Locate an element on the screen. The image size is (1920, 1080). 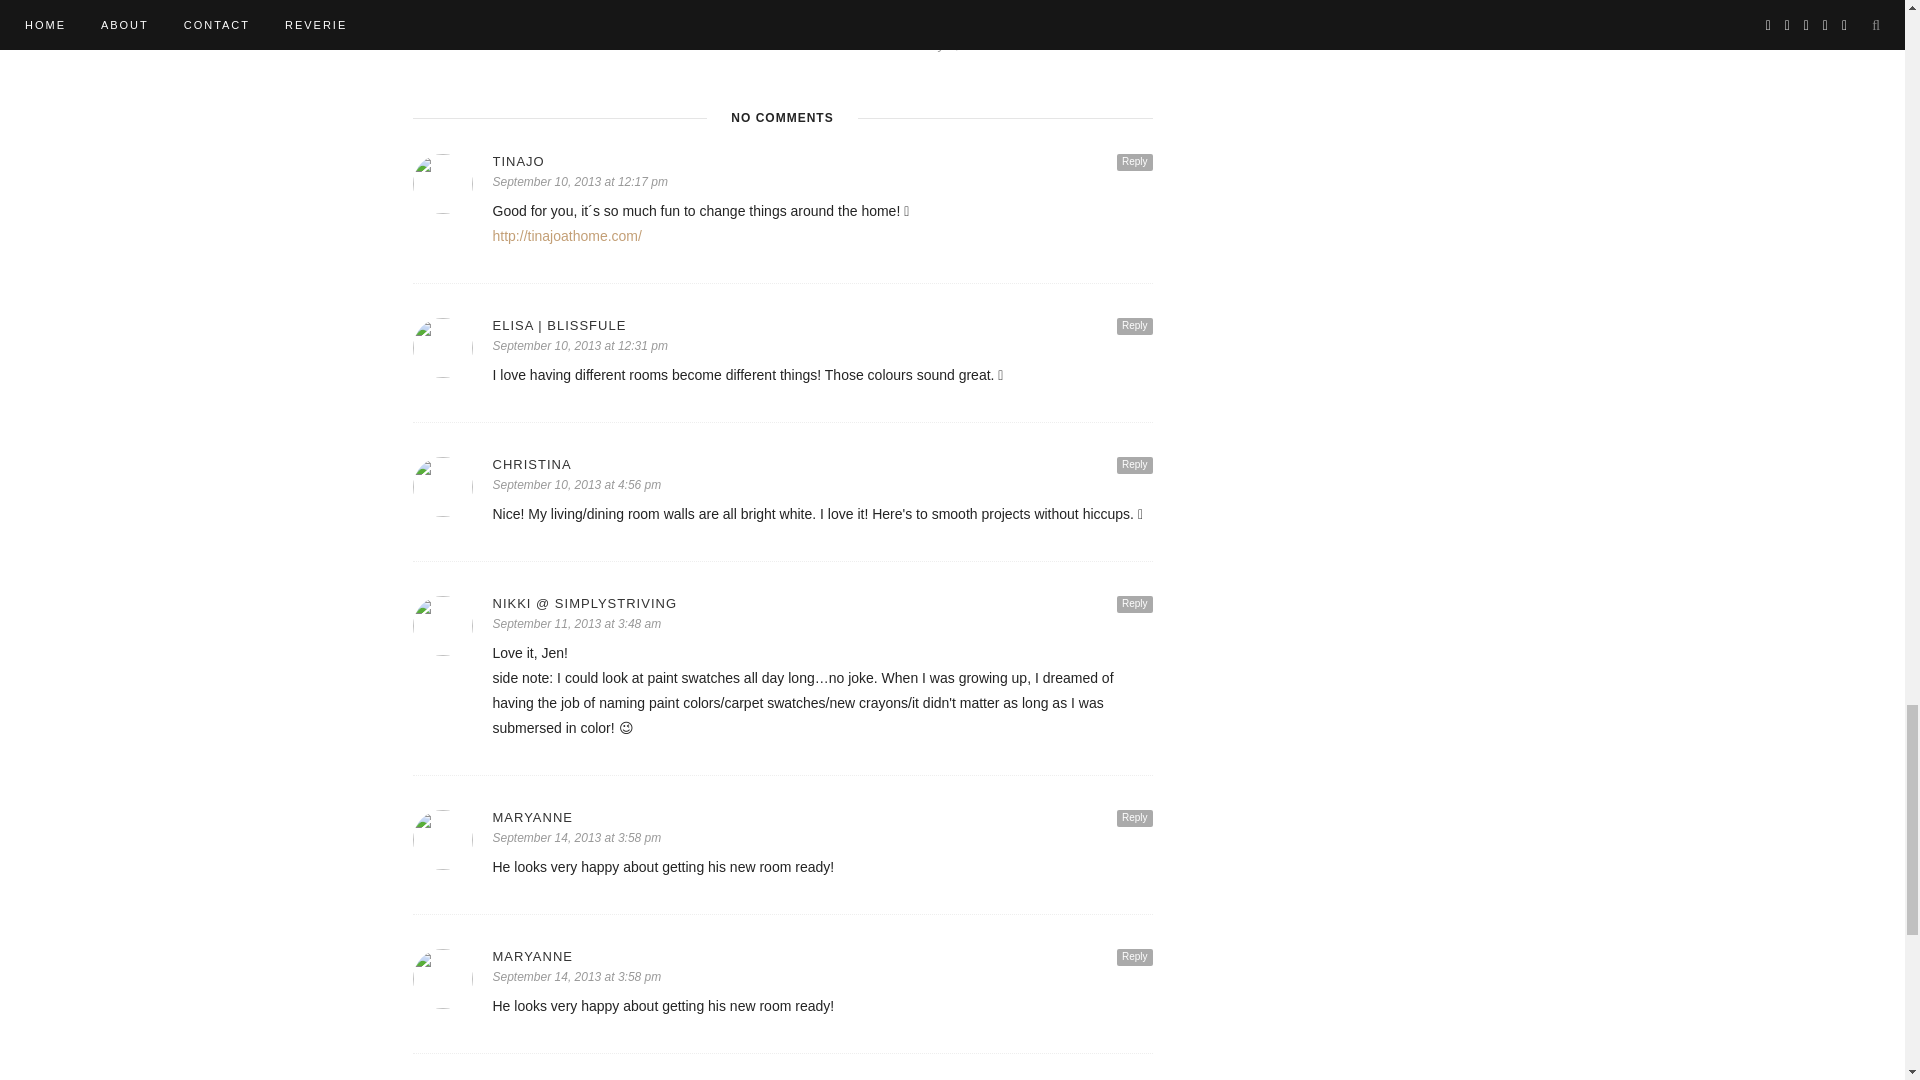
Connecticut House Bedroom Refresh is located at coordinates (1036, 24).